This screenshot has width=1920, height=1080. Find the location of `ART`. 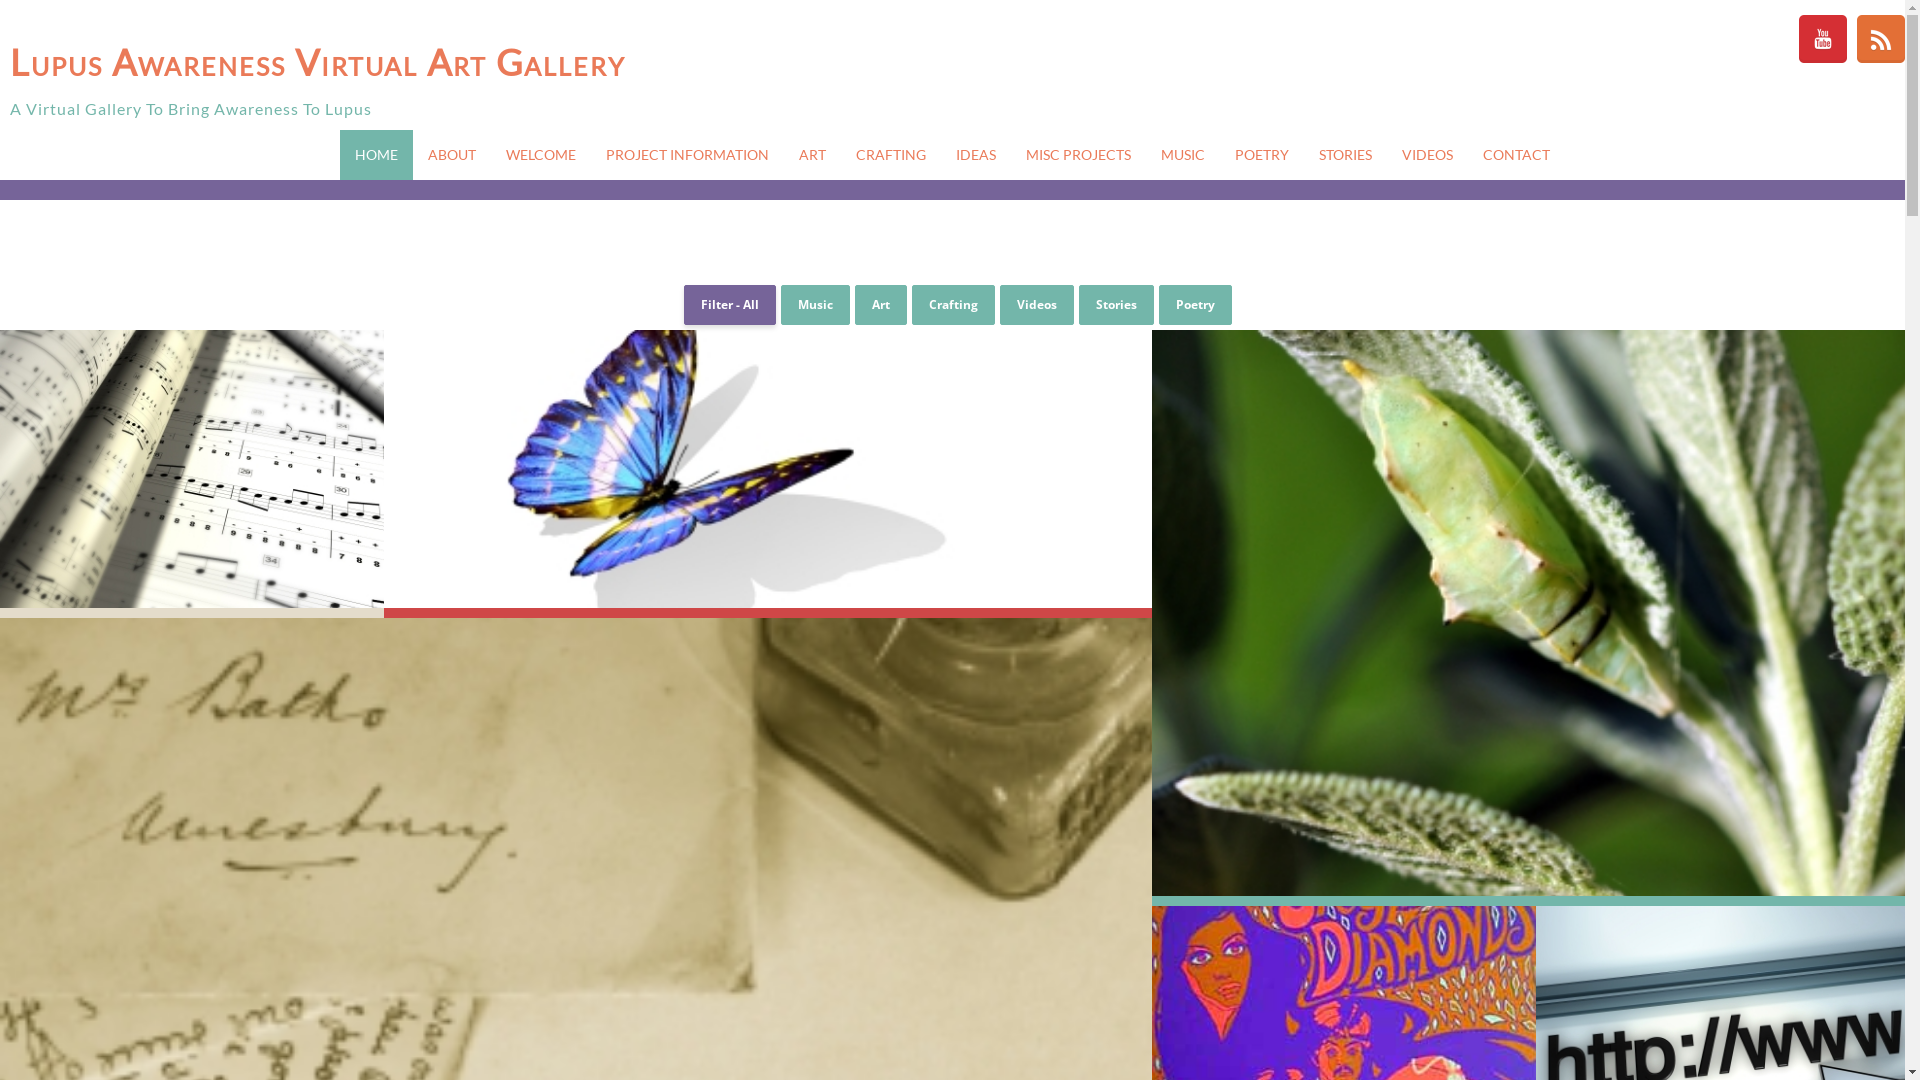

ART is located at coordinates (812, 155).